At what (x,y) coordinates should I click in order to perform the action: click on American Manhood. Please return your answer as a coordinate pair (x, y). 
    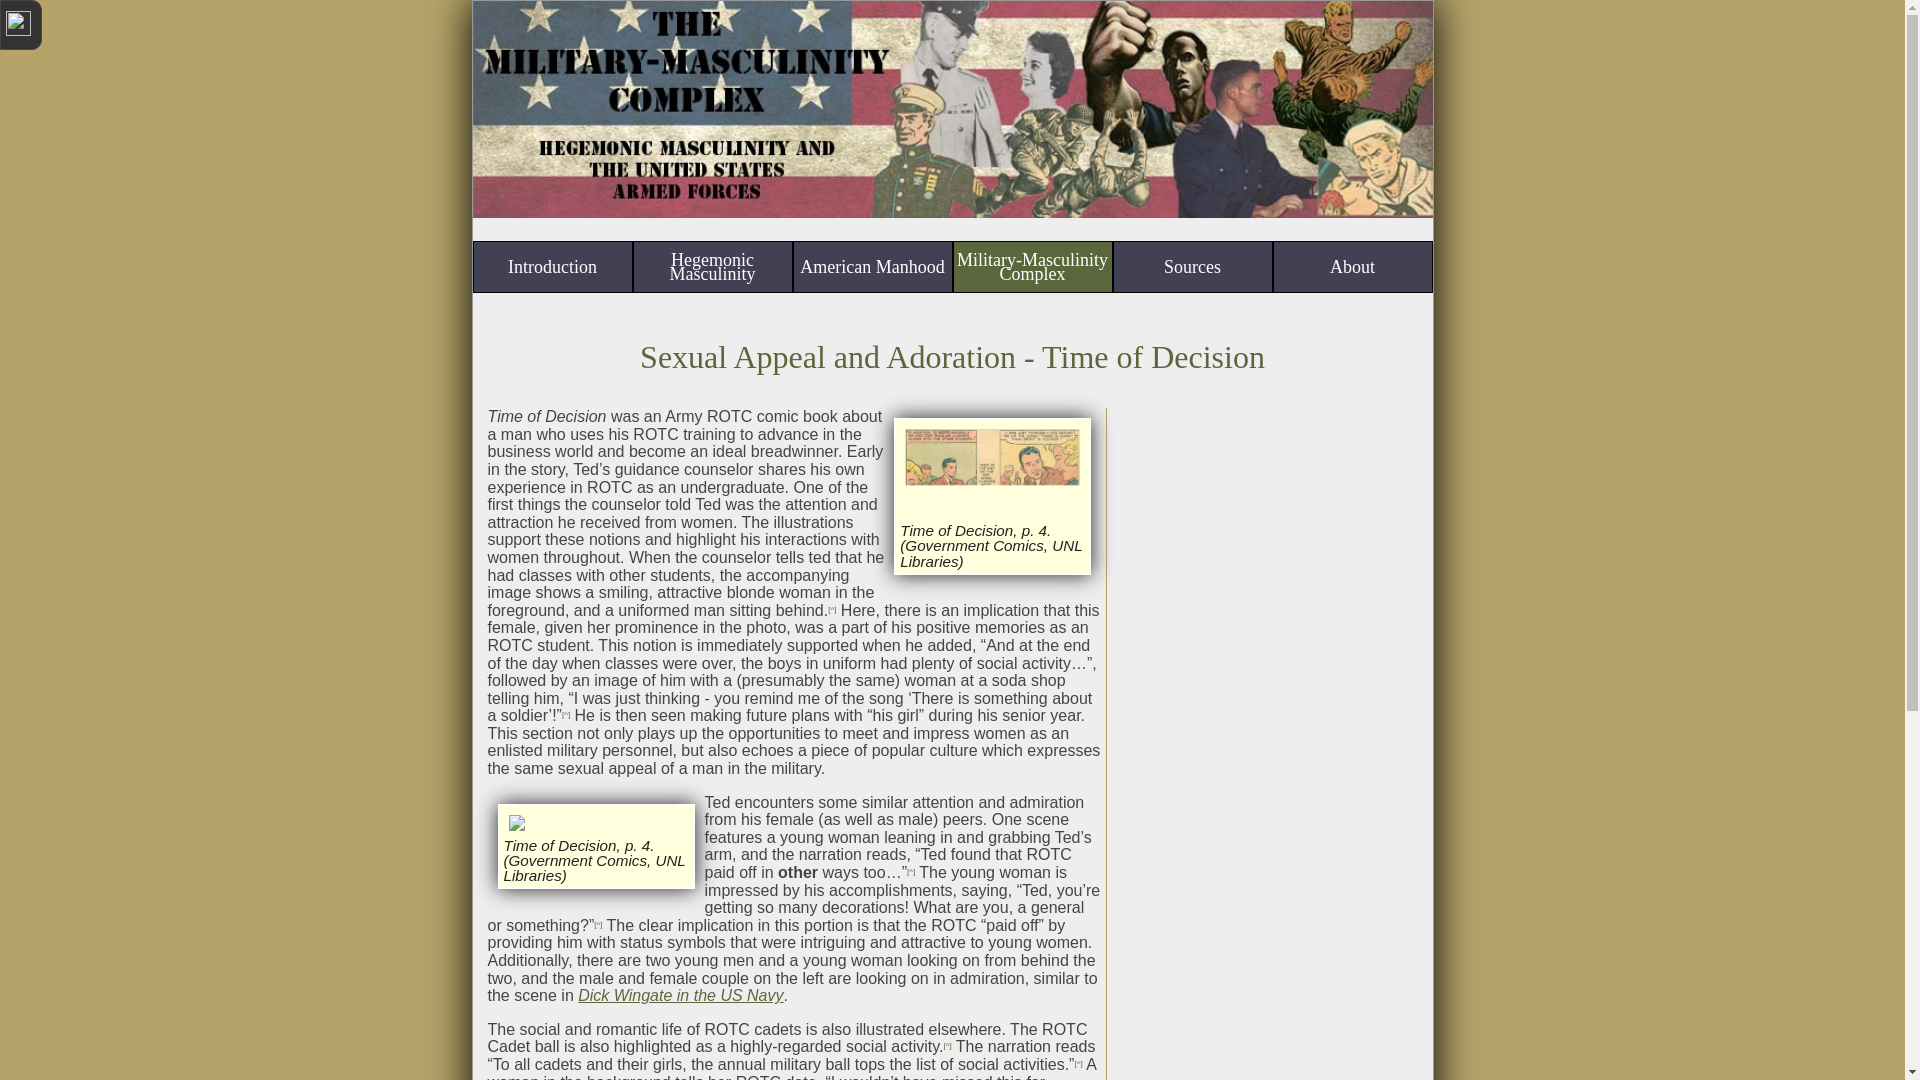
    Looking at the image, I should click on (873, 266).